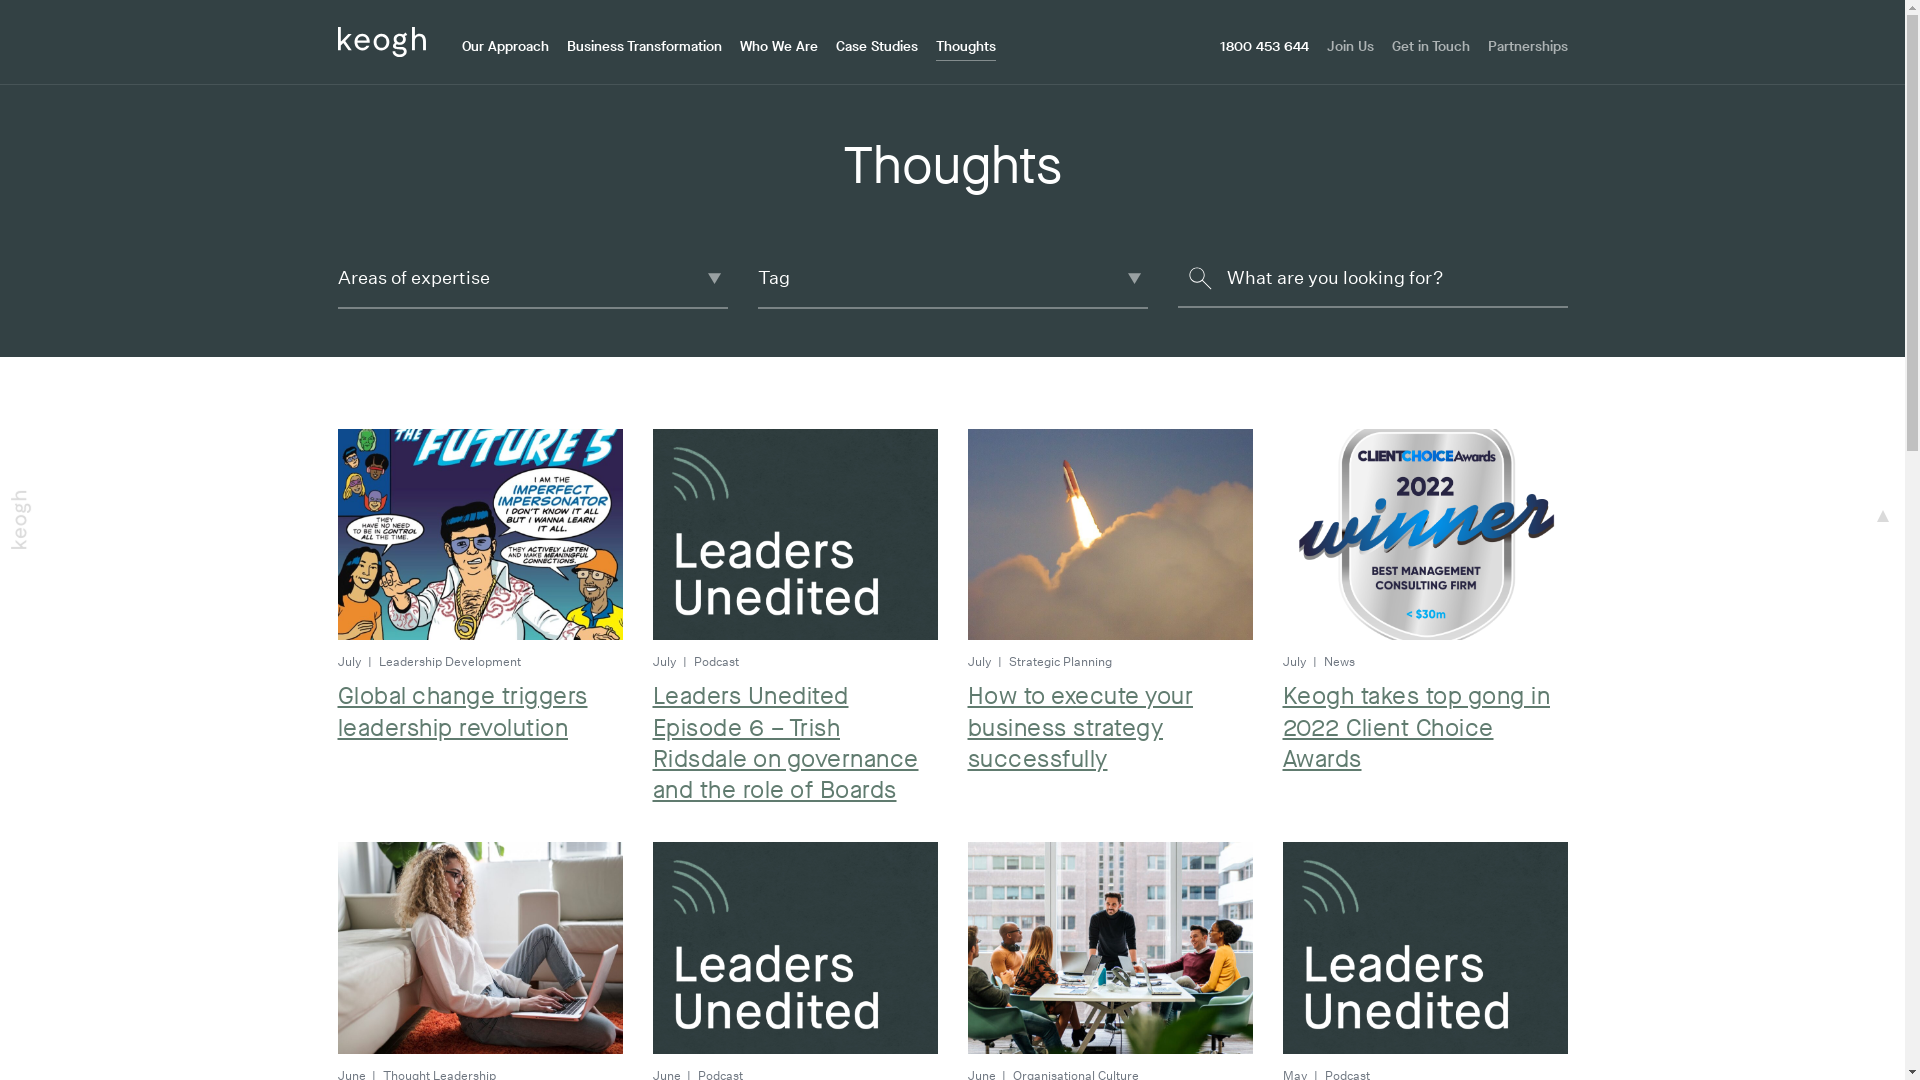  Describe the element at coordinates (794, 535) in the screenshot. I see `Keogh_Leaders Unedited Vodcast Cover_v012` at that location.